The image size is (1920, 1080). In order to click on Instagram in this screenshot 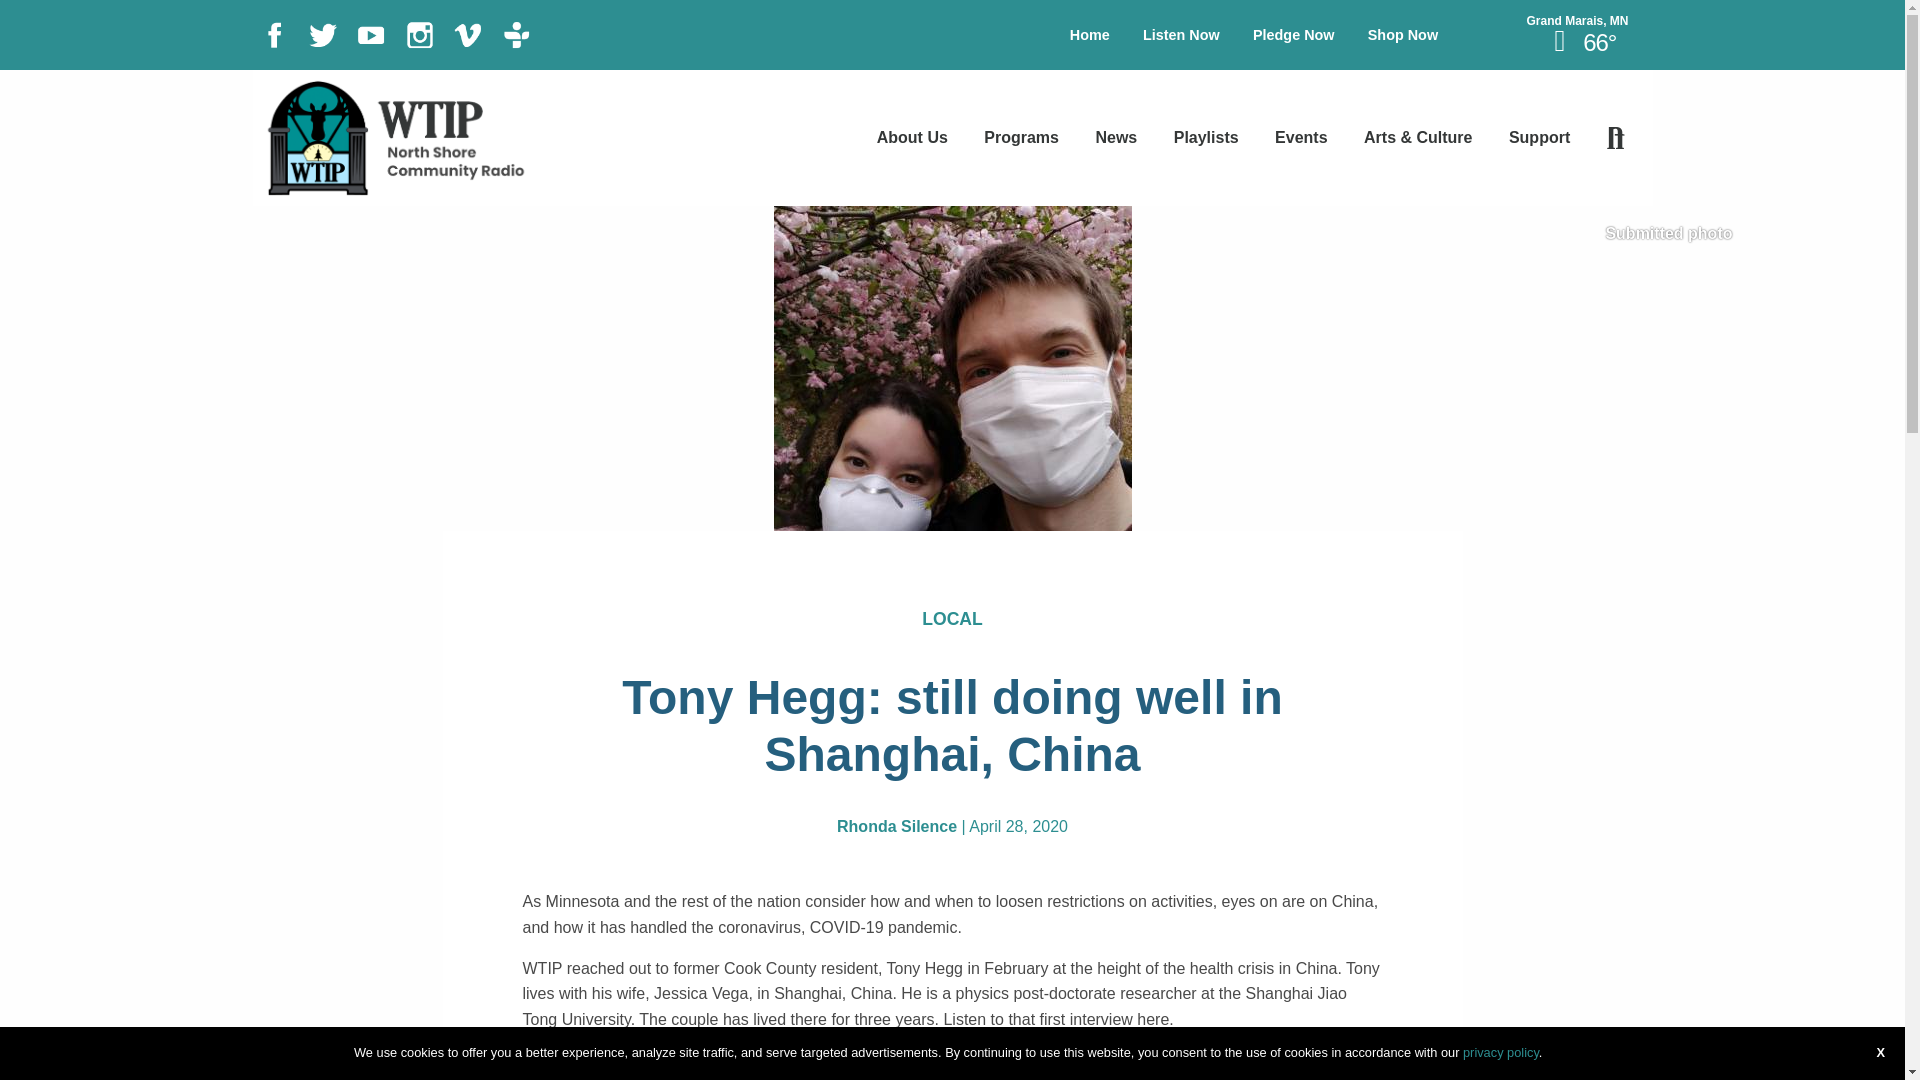, I will do `click(419, 33)`.